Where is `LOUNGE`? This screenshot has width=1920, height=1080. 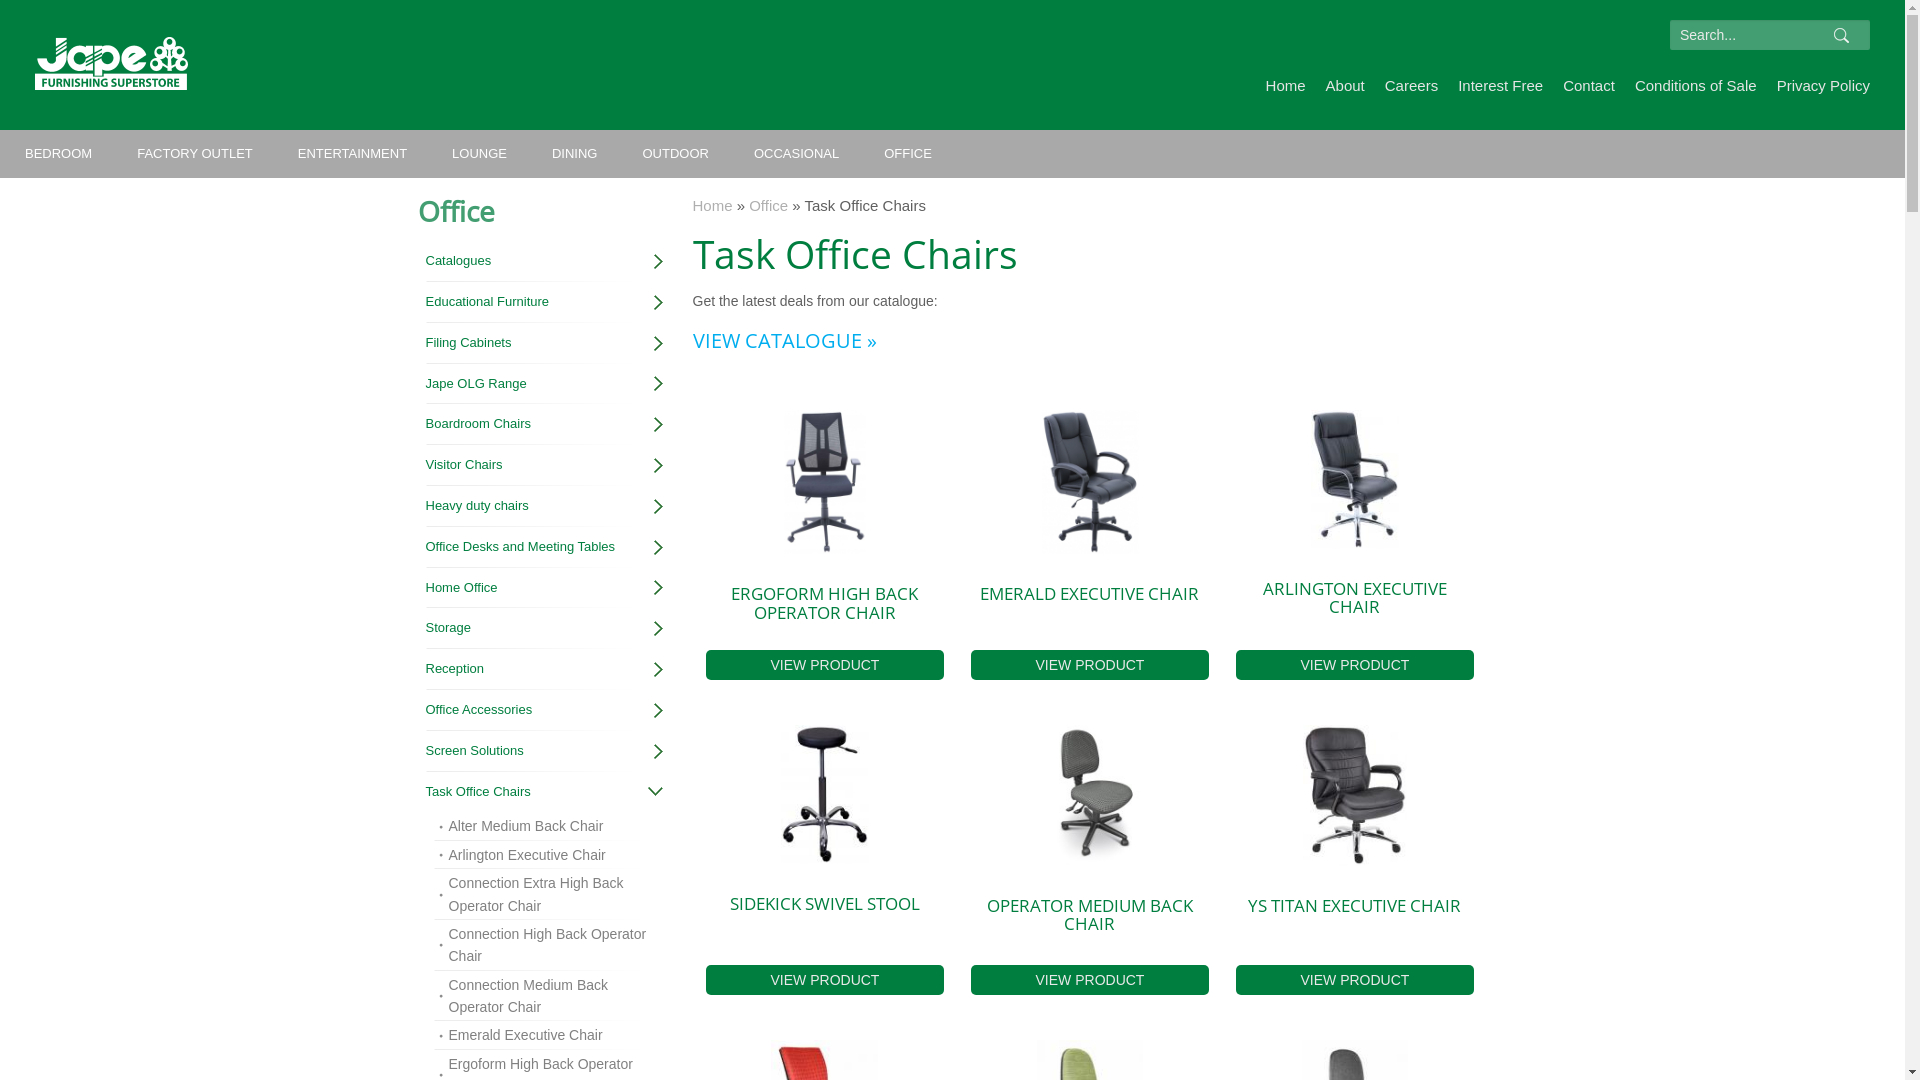
LOUNGE is located at coordinates (480, 154).